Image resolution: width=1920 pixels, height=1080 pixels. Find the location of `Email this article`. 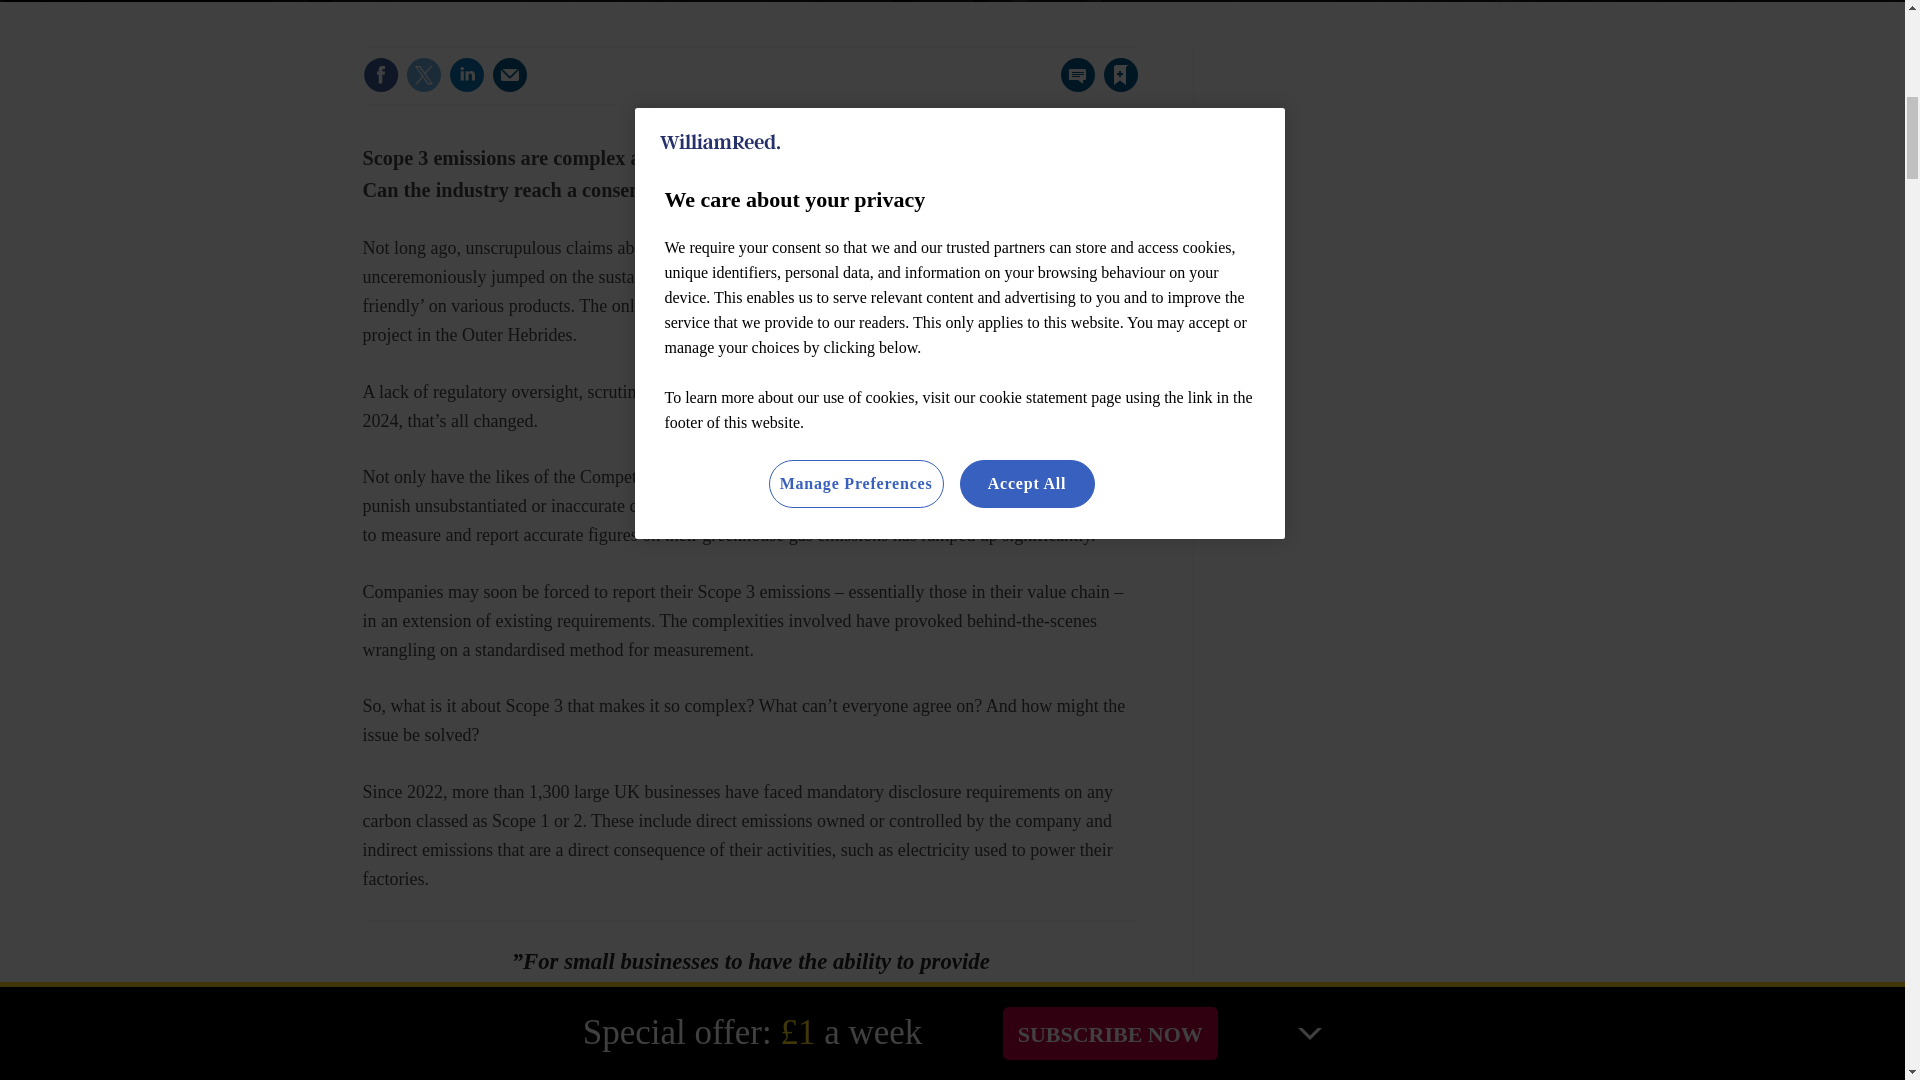

Email this article is located at coordinates (510, 74).